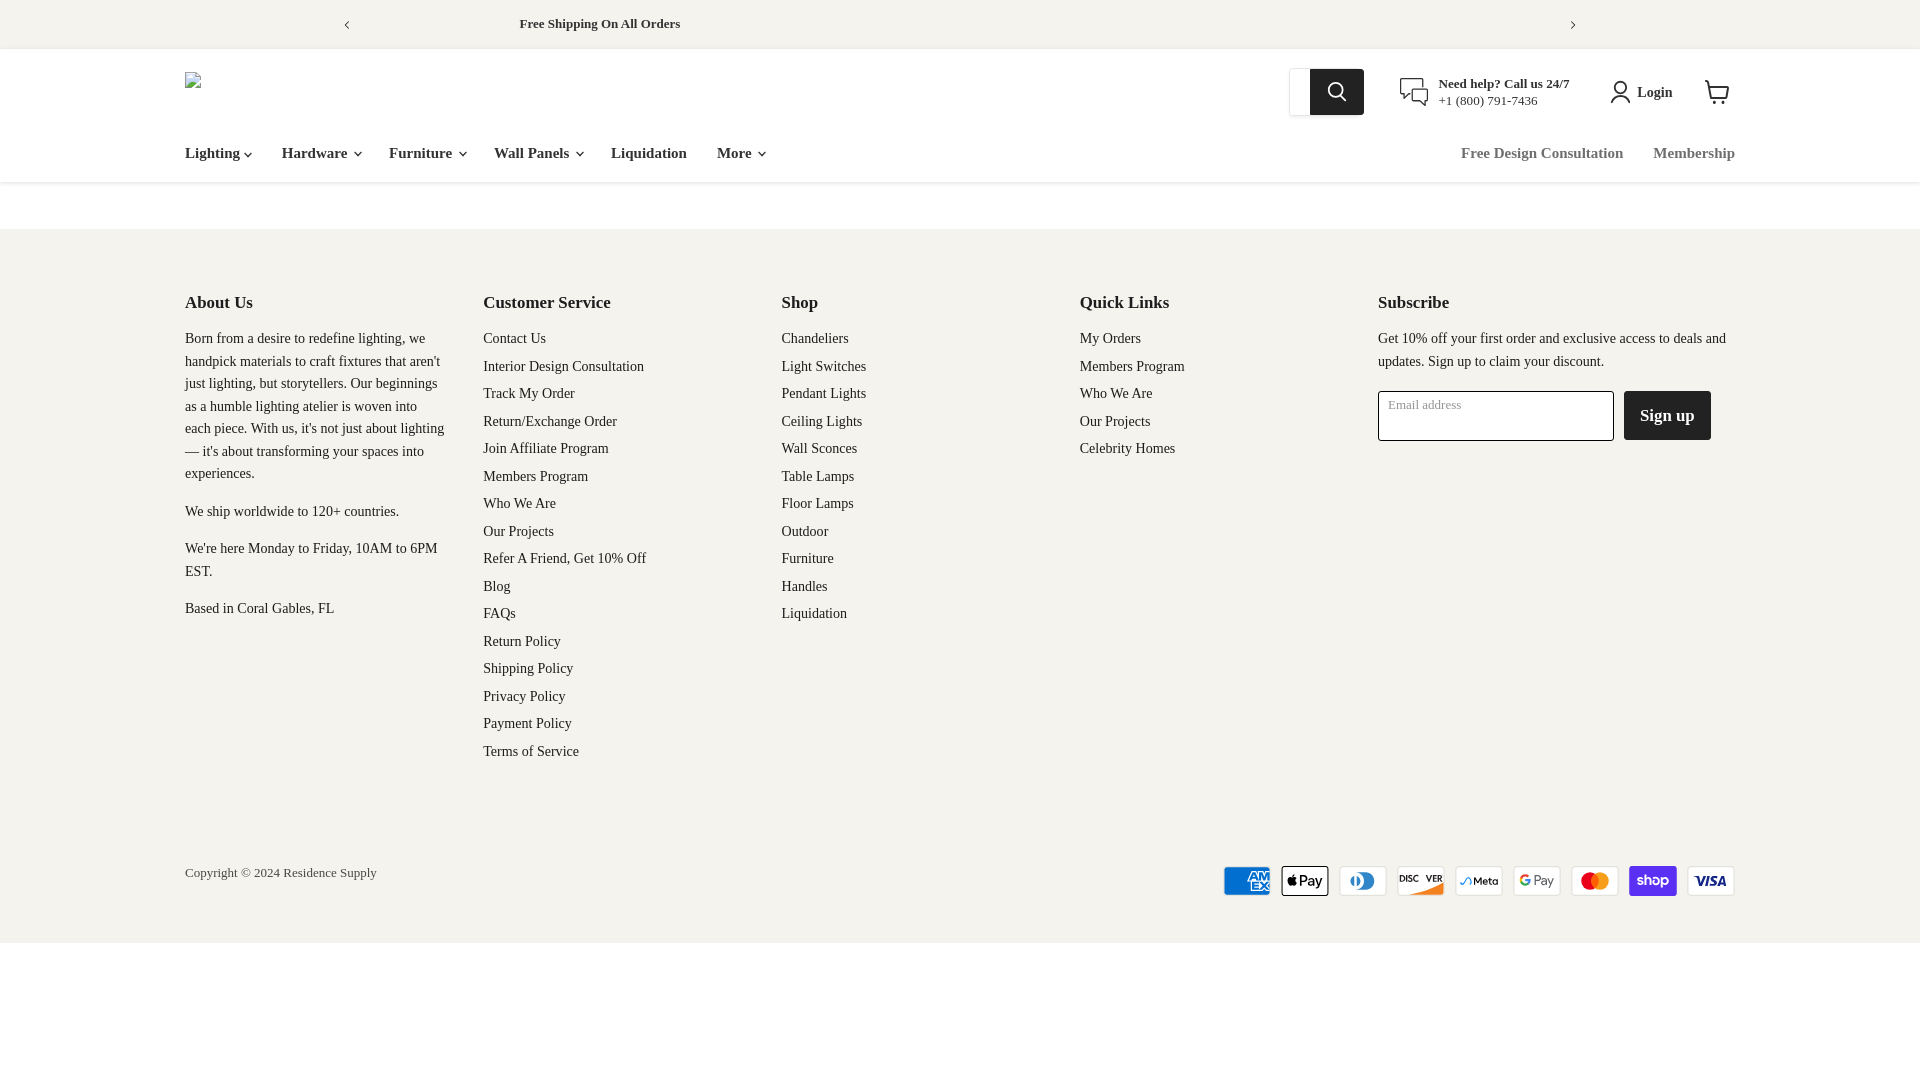  What do you see at coordinates (1717, 92) in the screenshot?
I see `View cart` at bounding box center [1717, 92].